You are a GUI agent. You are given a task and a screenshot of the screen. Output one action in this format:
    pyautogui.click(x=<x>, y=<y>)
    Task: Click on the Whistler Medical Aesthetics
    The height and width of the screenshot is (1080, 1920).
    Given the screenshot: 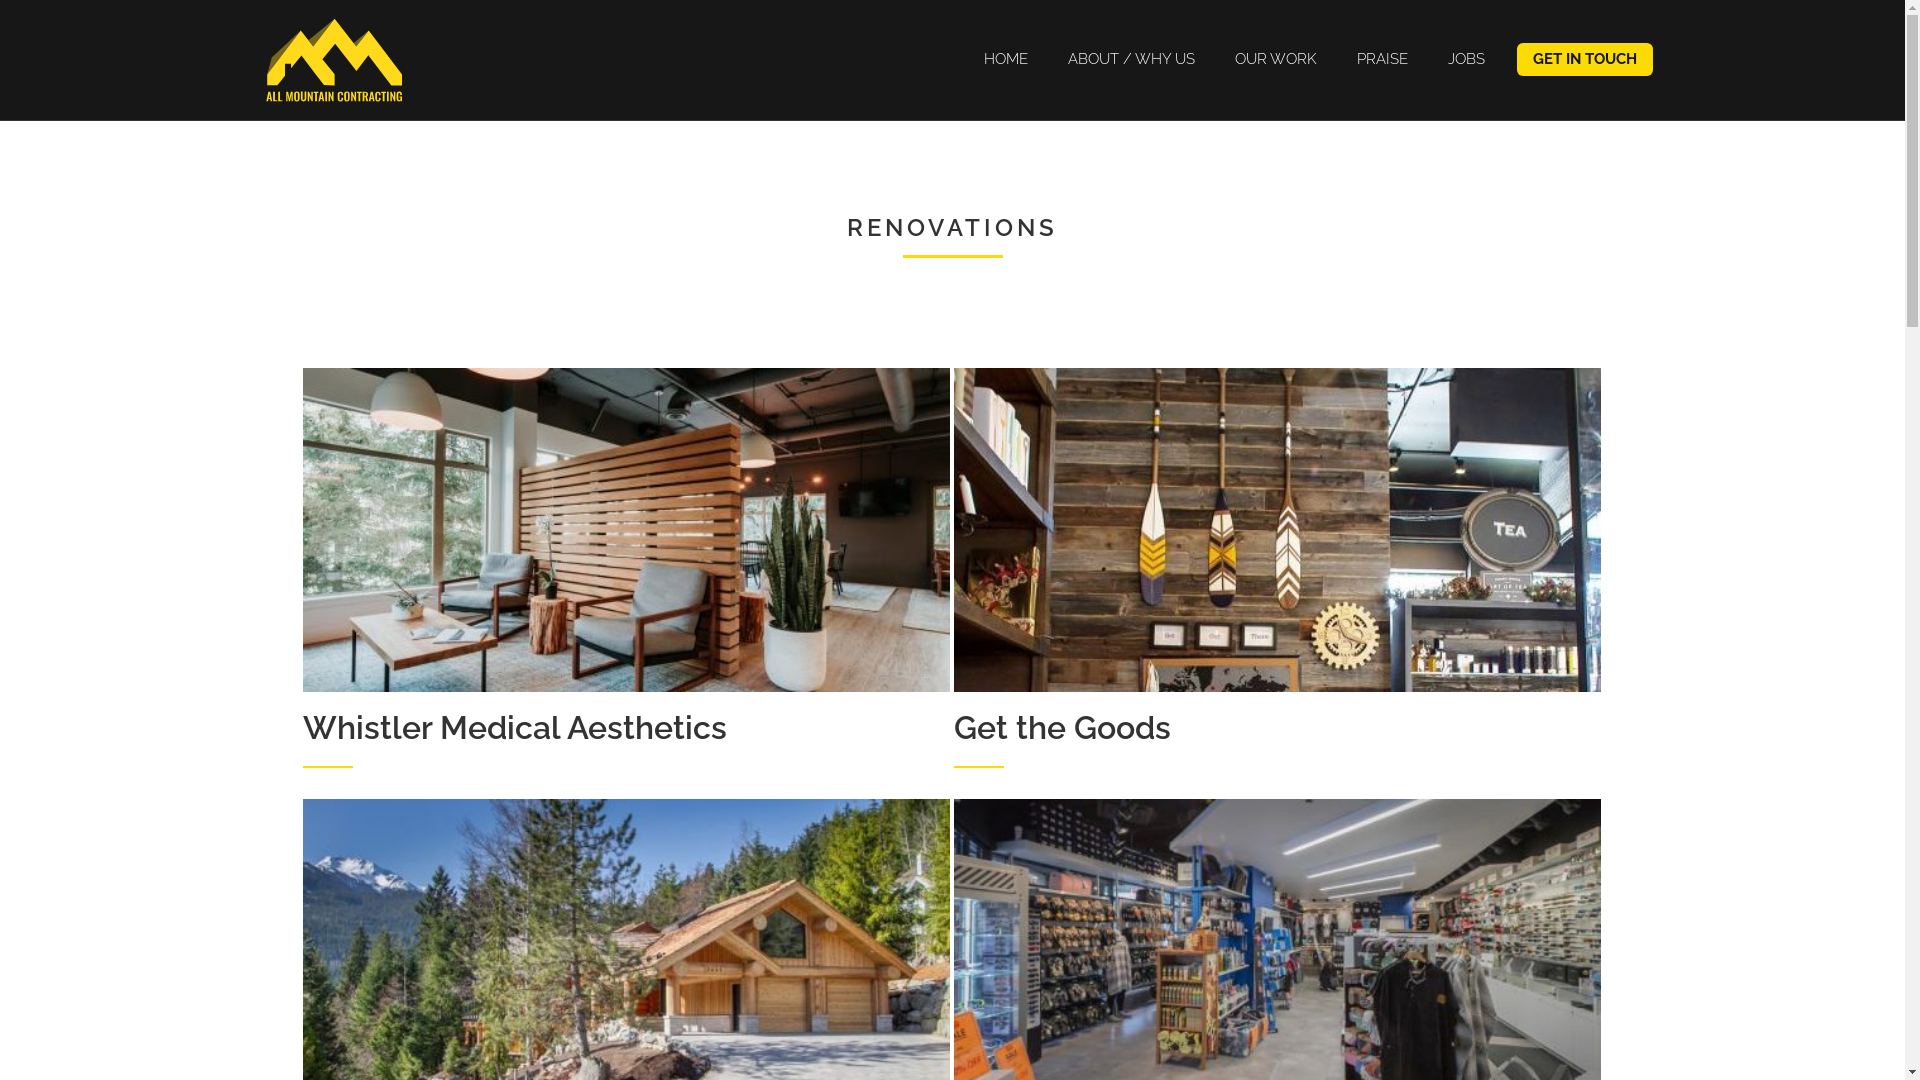 What is the action you would take?
    pyautogui.click(x=626, y=582)
    